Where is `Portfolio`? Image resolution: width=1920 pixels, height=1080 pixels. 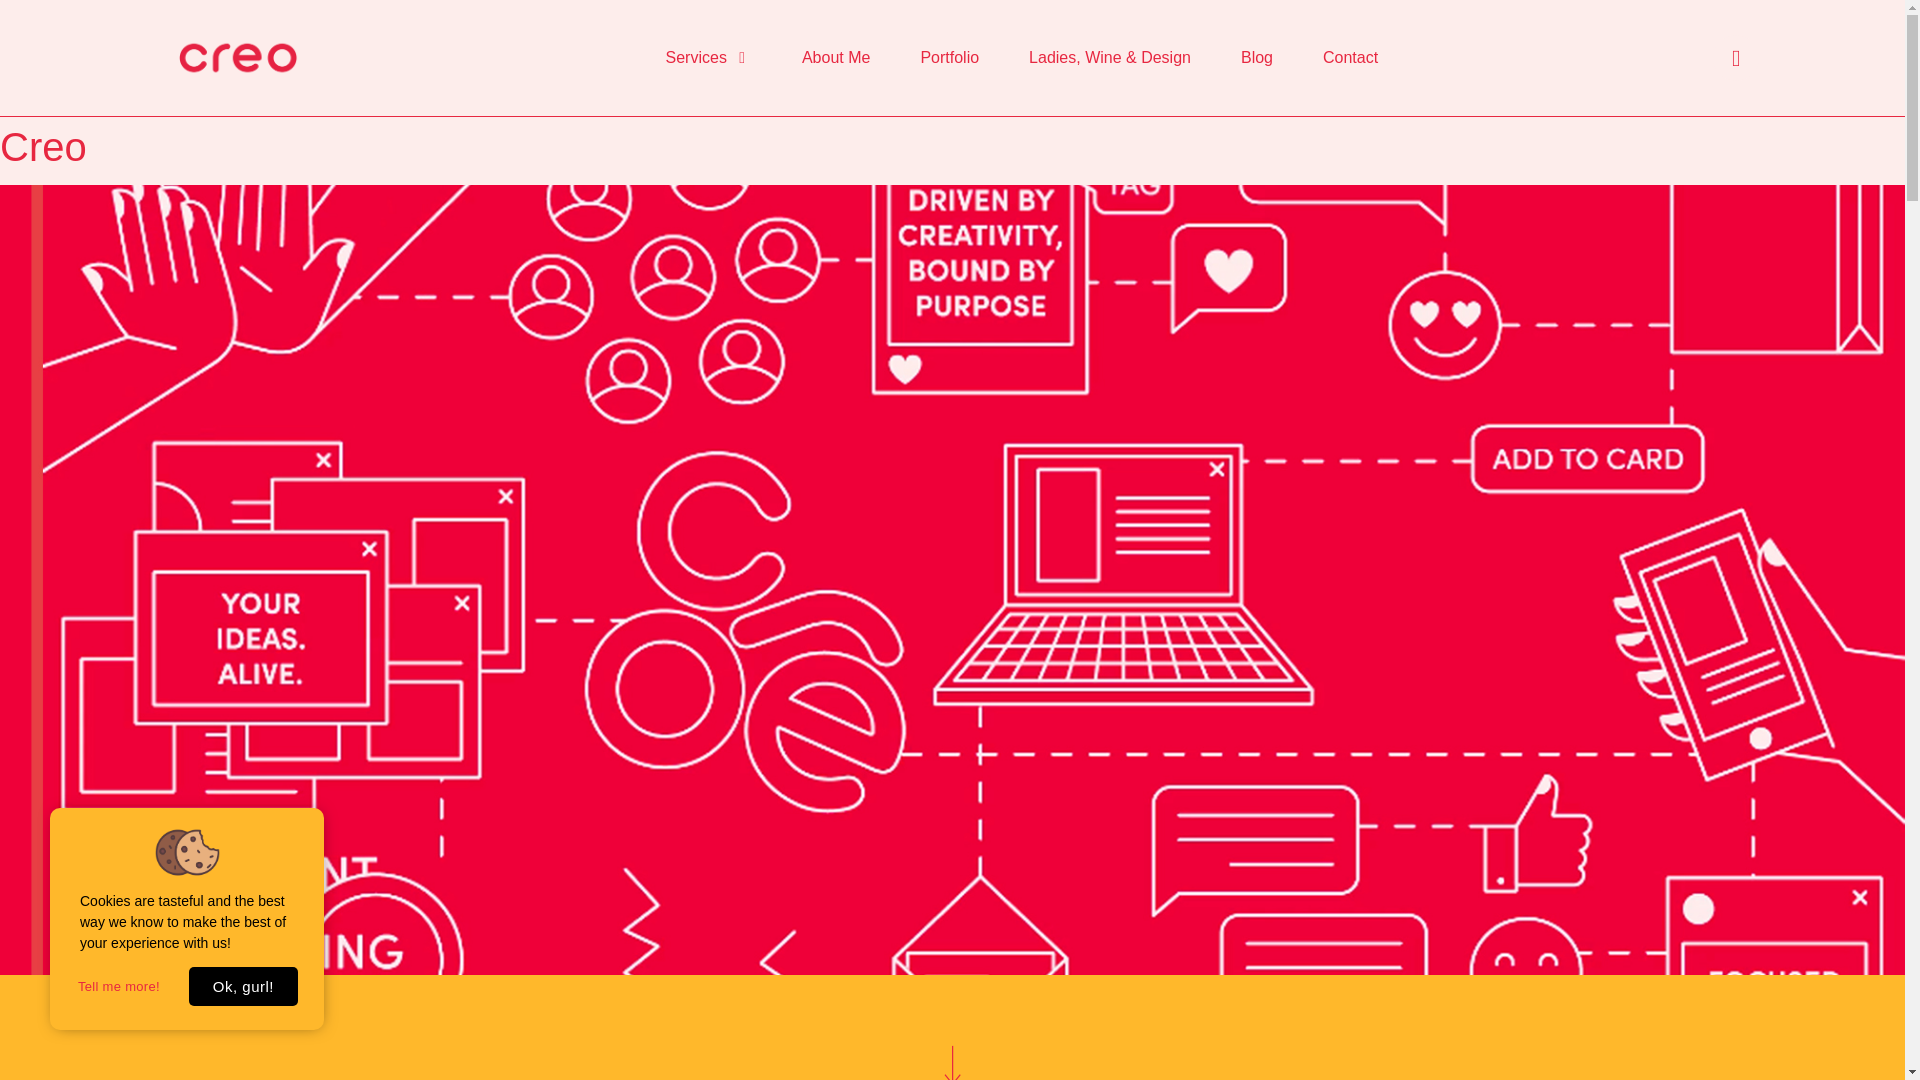
Portfolio is located at coordinates (949, 58).